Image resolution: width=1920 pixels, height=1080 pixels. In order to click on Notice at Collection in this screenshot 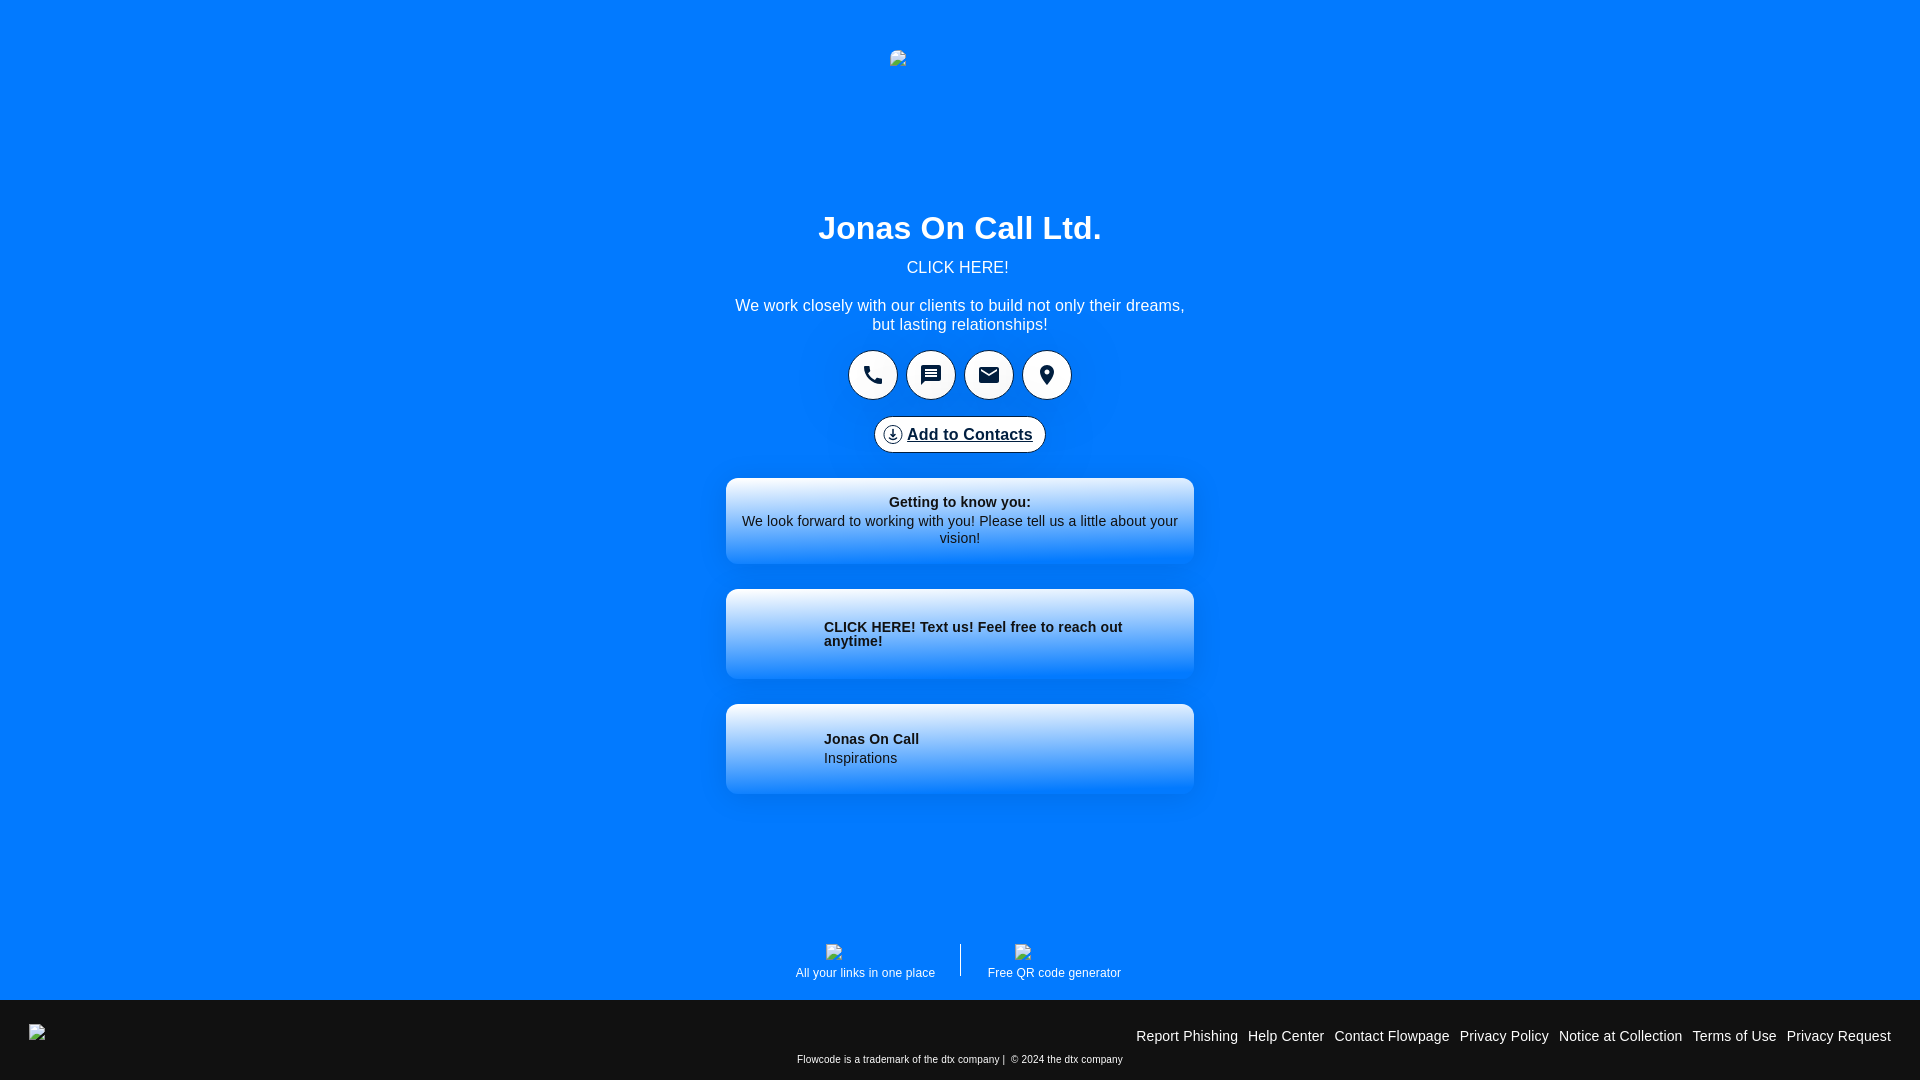, I will do `click(1621, 1036)`.